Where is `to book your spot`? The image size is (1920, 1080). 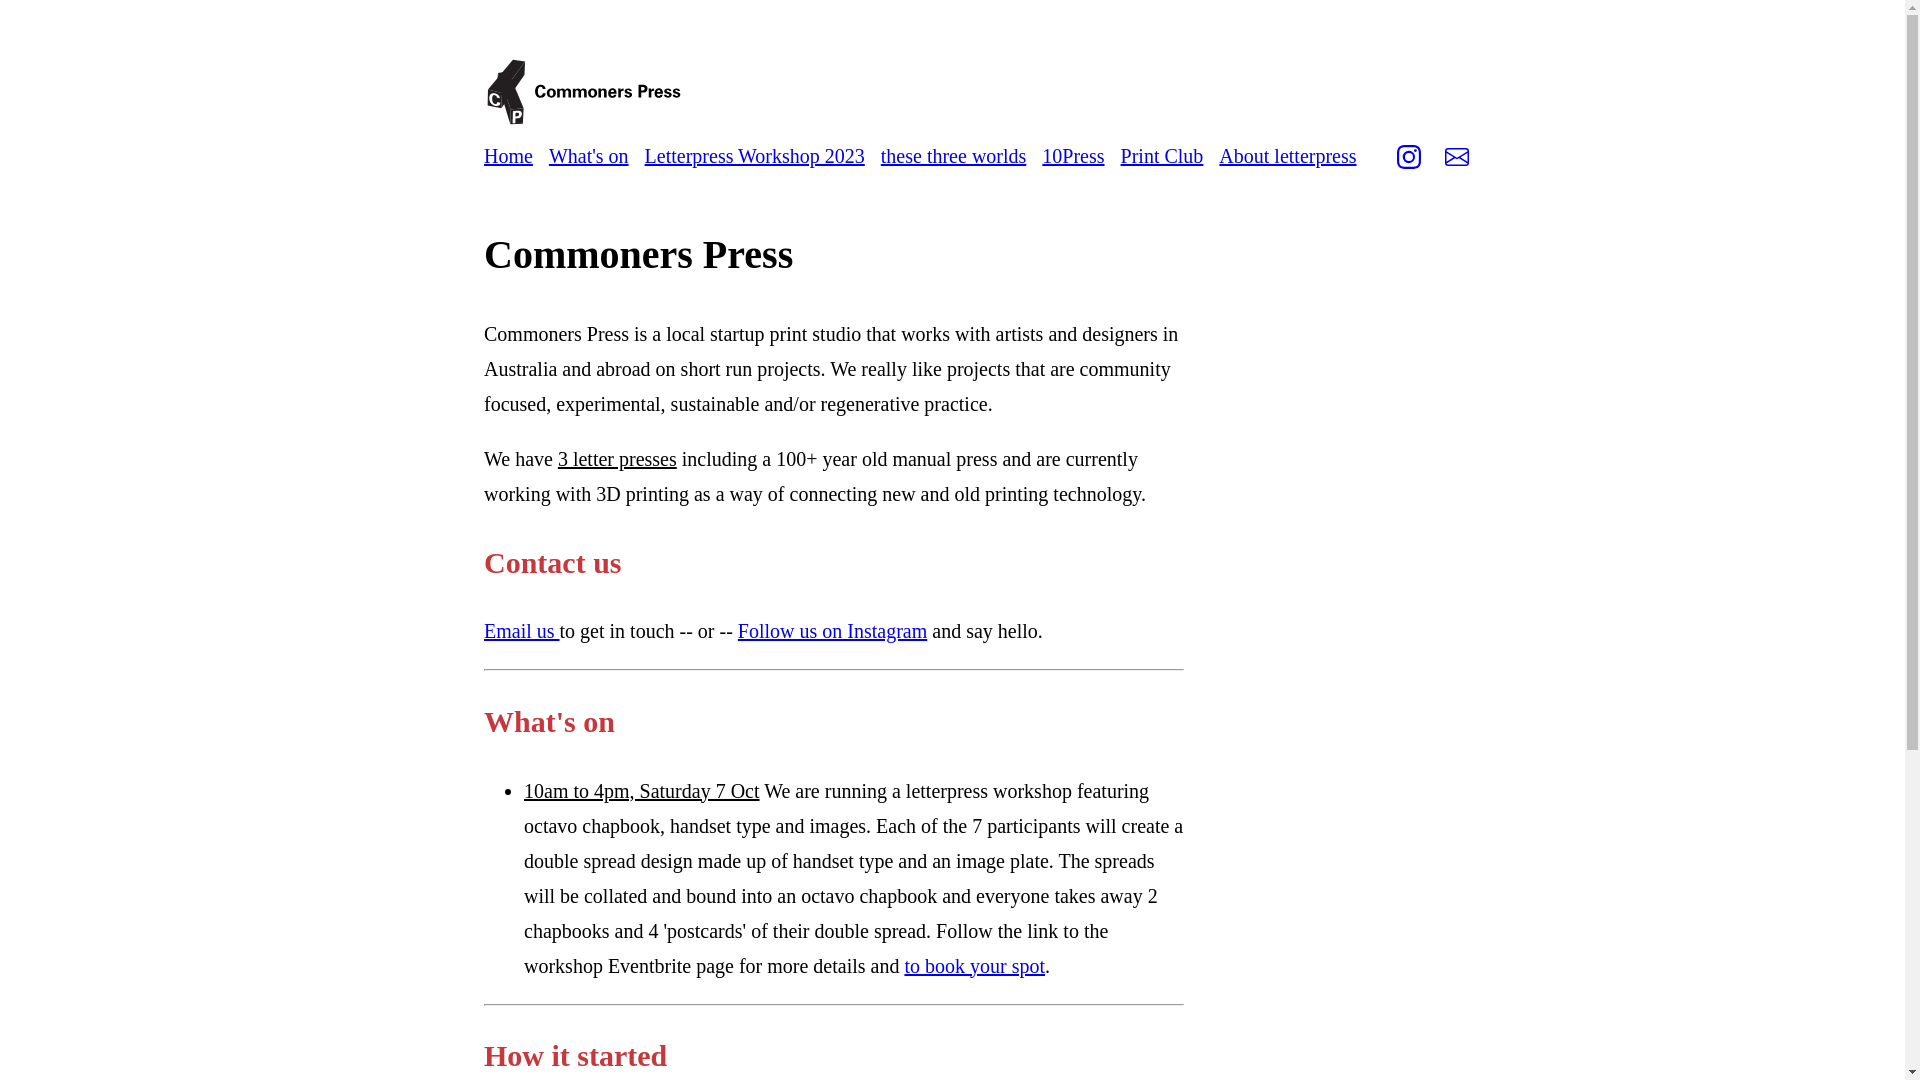
to book your spot is located at coordinates (974, 966).